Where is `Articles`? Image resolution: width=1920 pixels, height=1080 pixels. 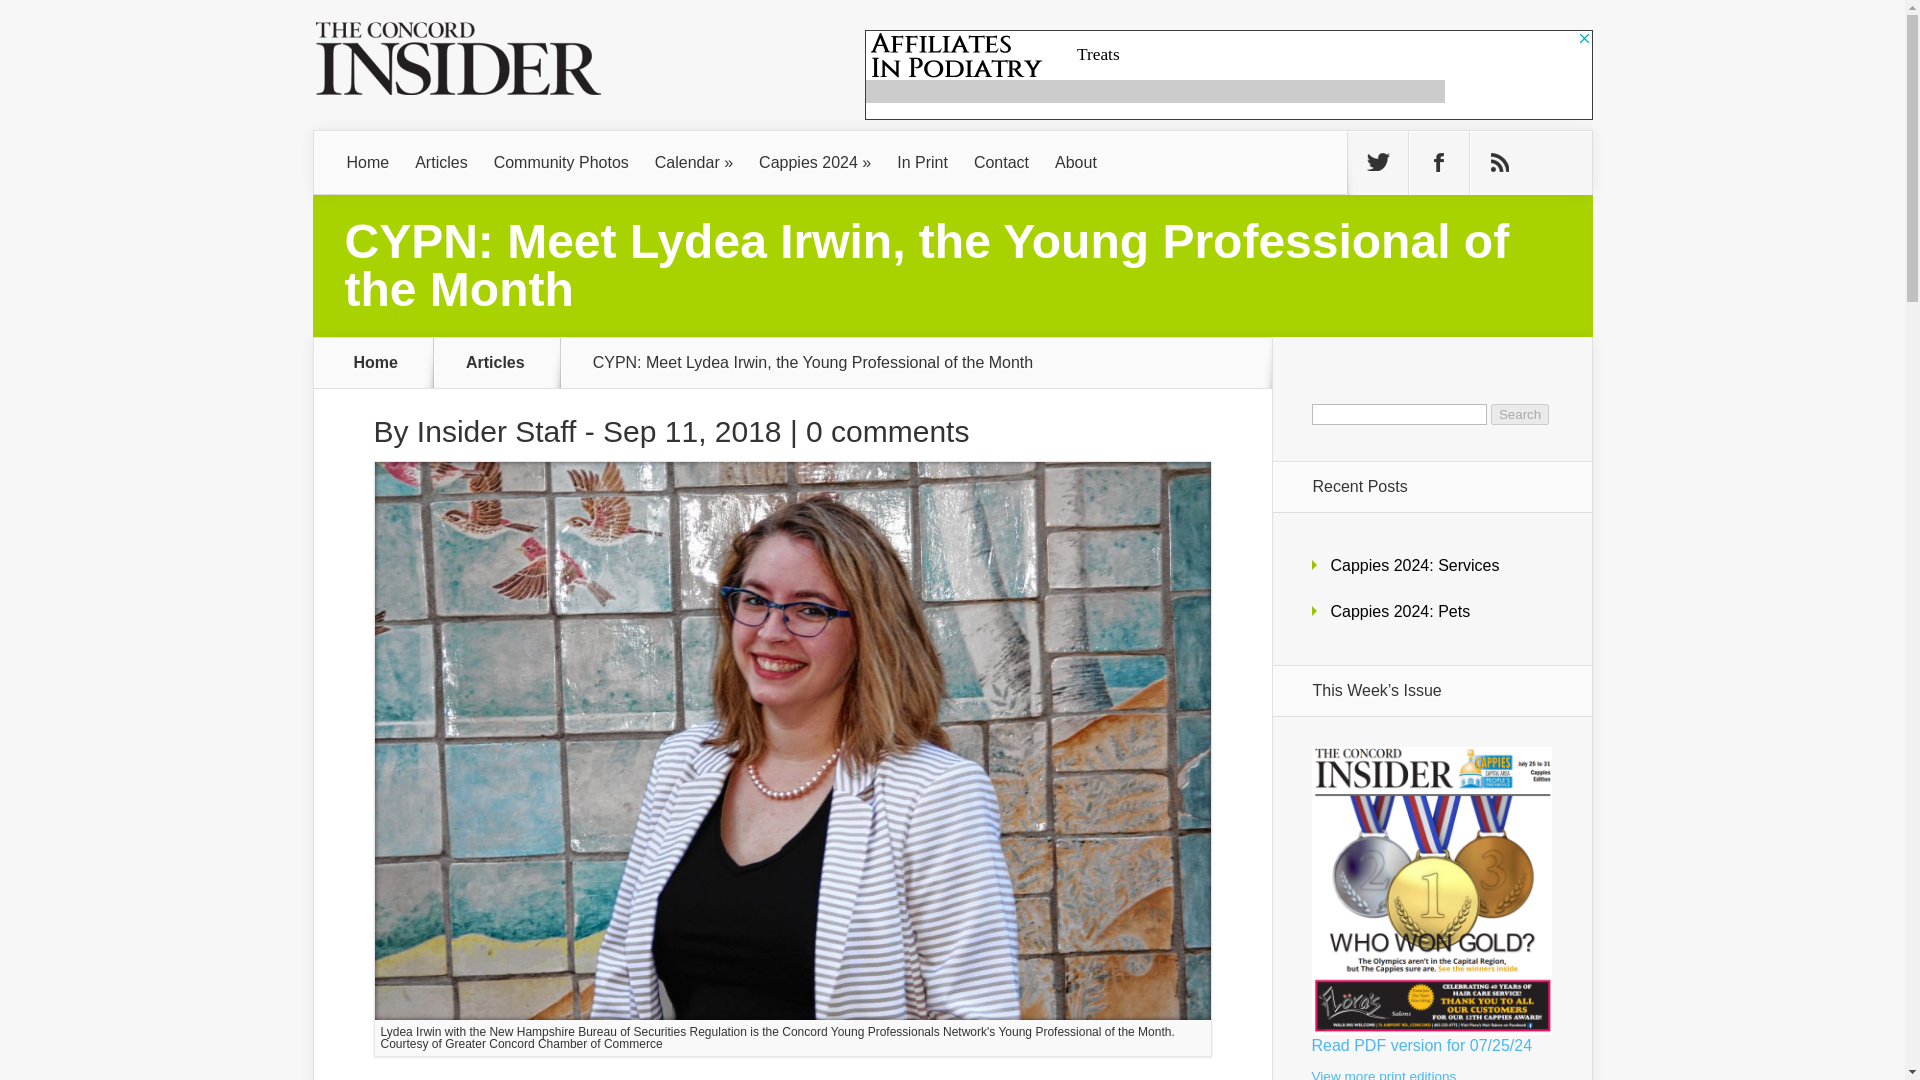 Articles is located at coordinates (508, 363).